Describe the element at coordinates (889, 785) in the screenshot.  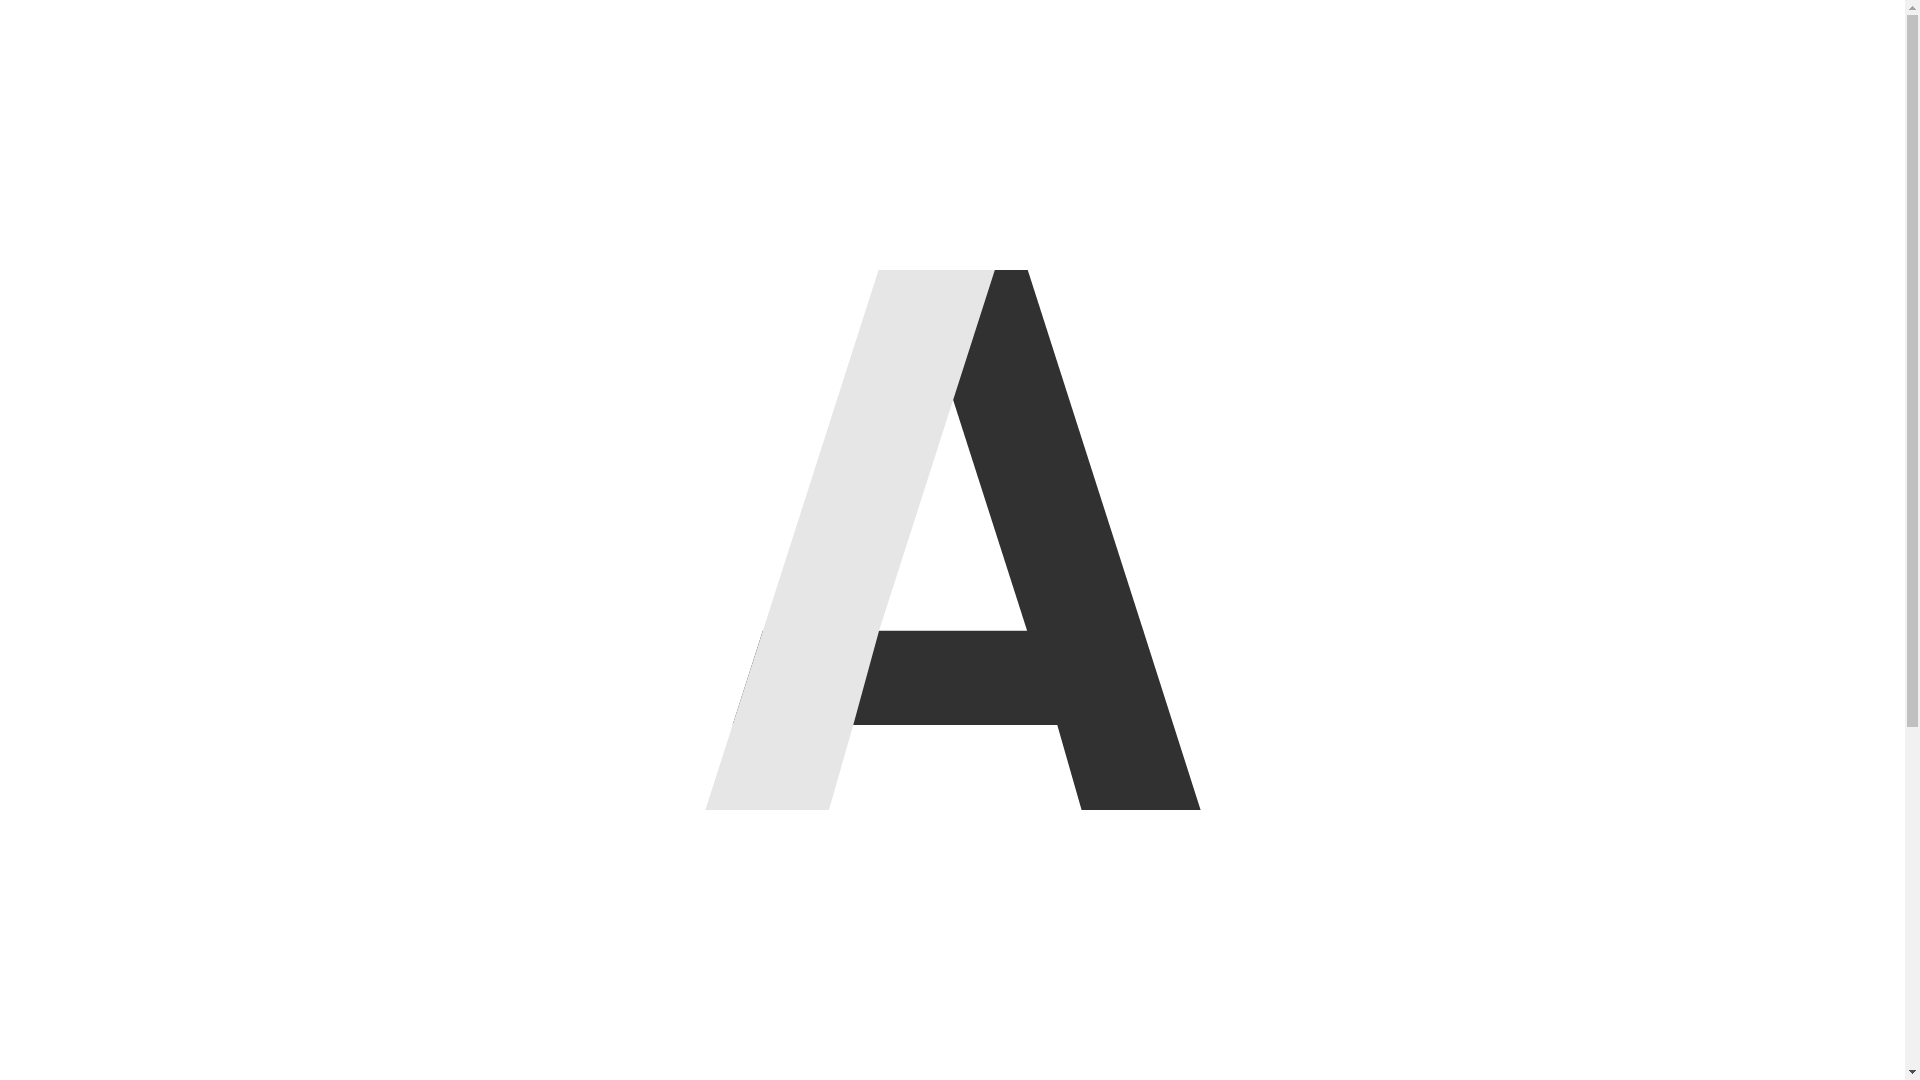
I see `056 631 46 40` at that location.